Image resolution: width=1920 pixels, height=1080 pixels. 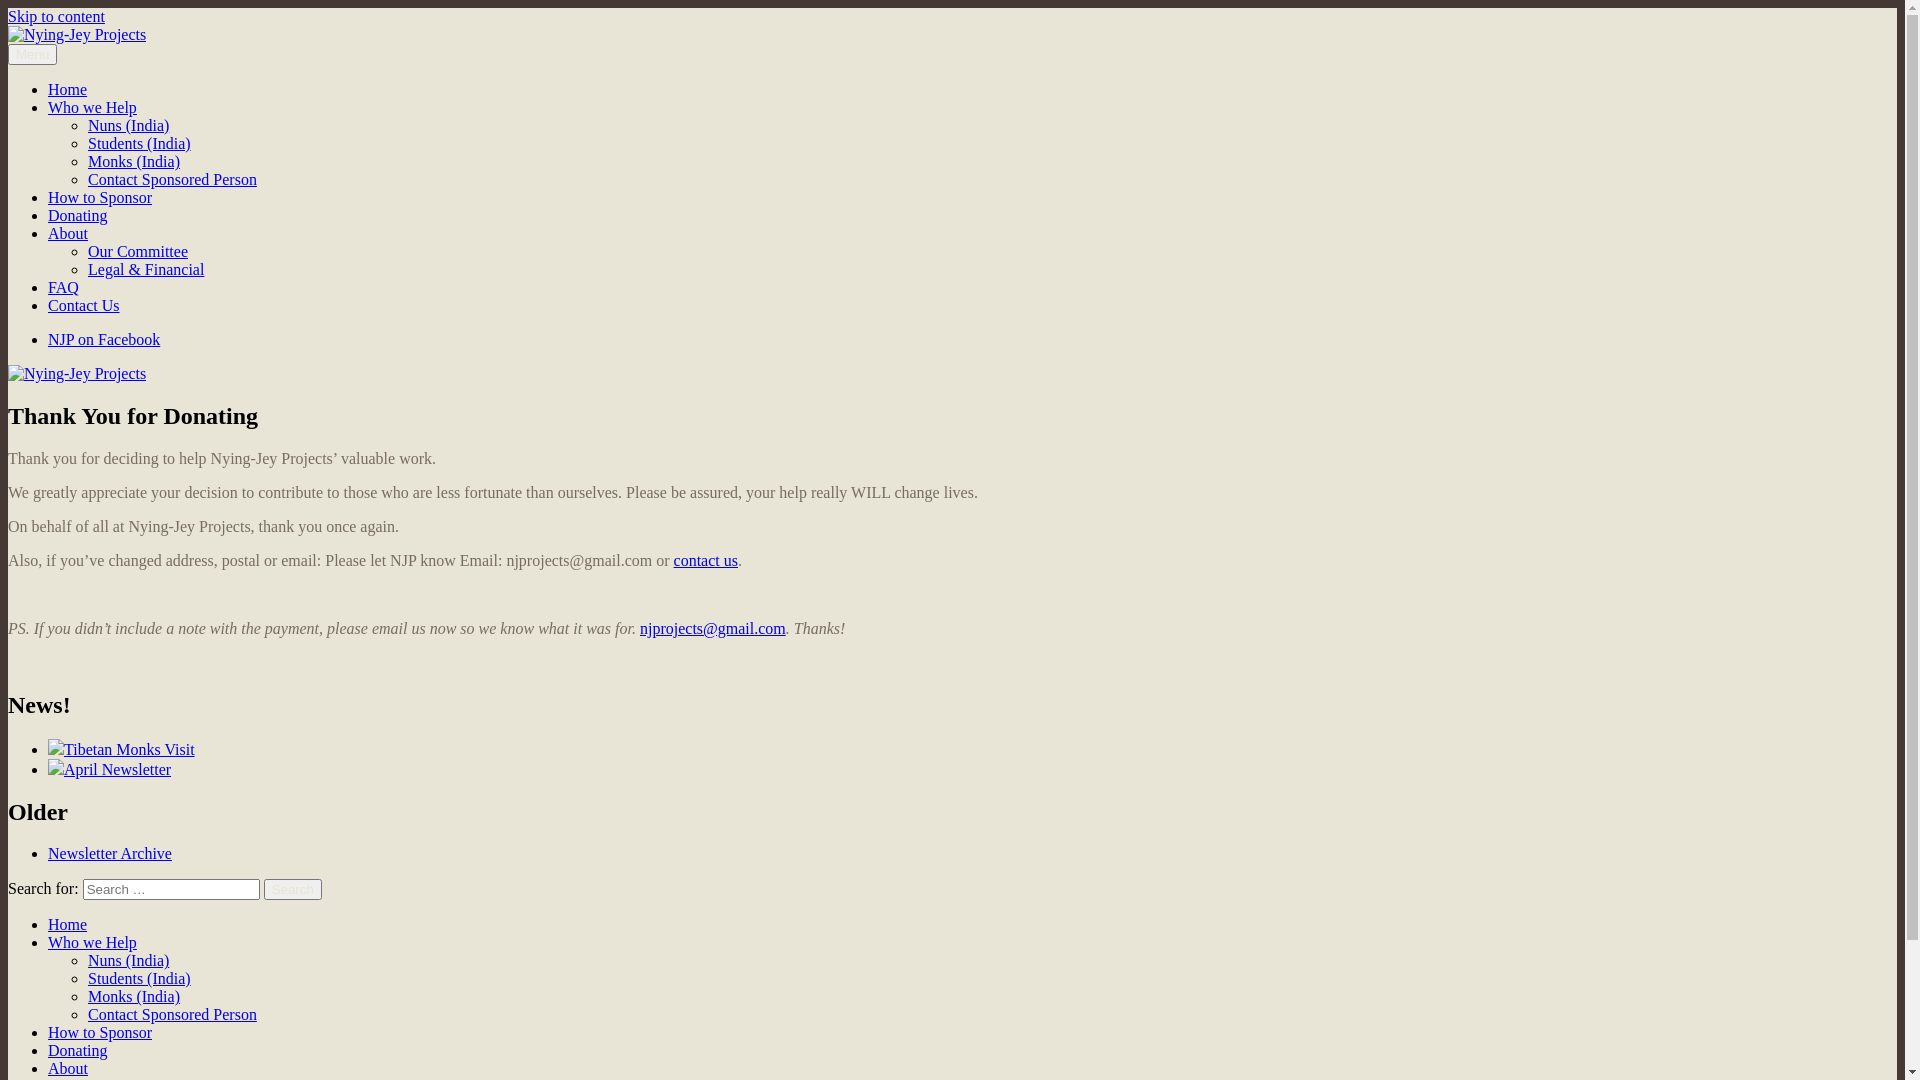 I want to click on Our Committee, so click(x=138, y=252).